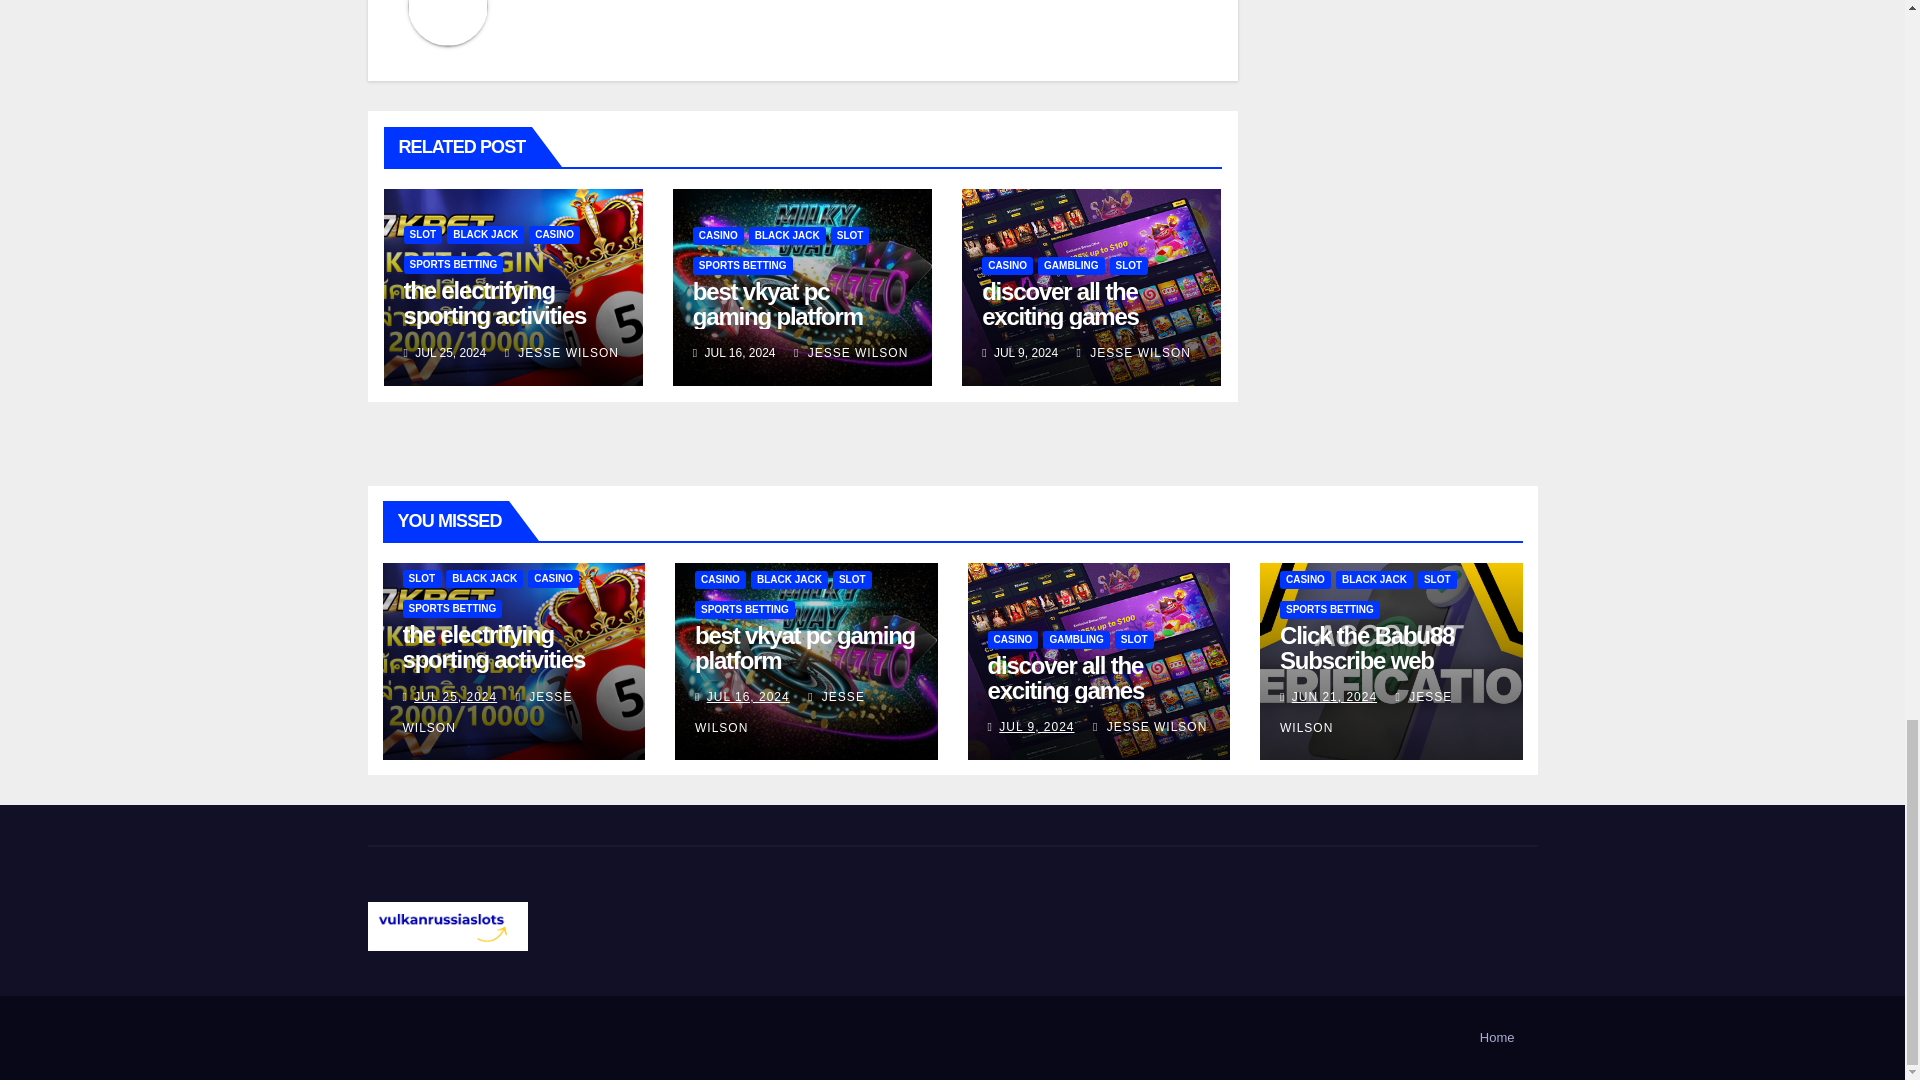  Describe the element at coordinates (718, 236) in the screenshot. I see `CASINO` at that location.